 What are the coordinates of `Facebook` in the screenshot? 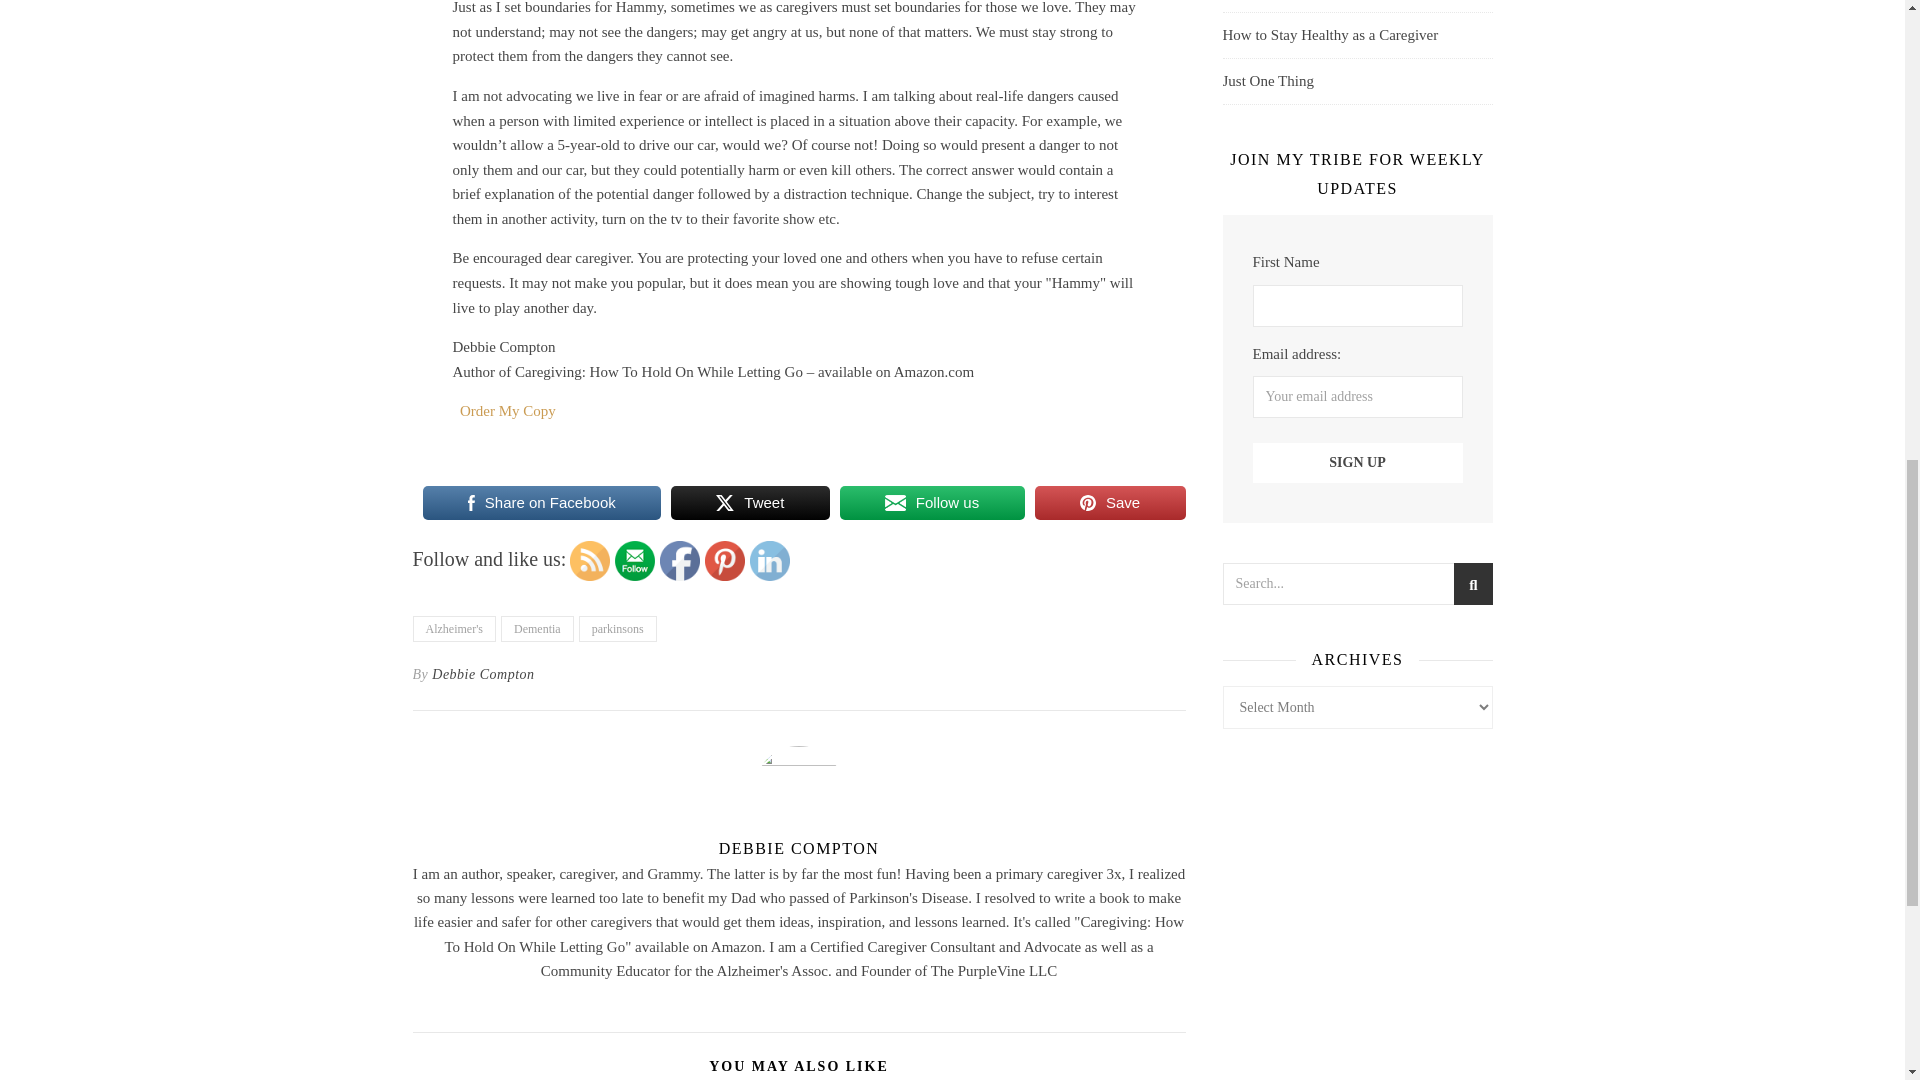 It's located at (680, 561).